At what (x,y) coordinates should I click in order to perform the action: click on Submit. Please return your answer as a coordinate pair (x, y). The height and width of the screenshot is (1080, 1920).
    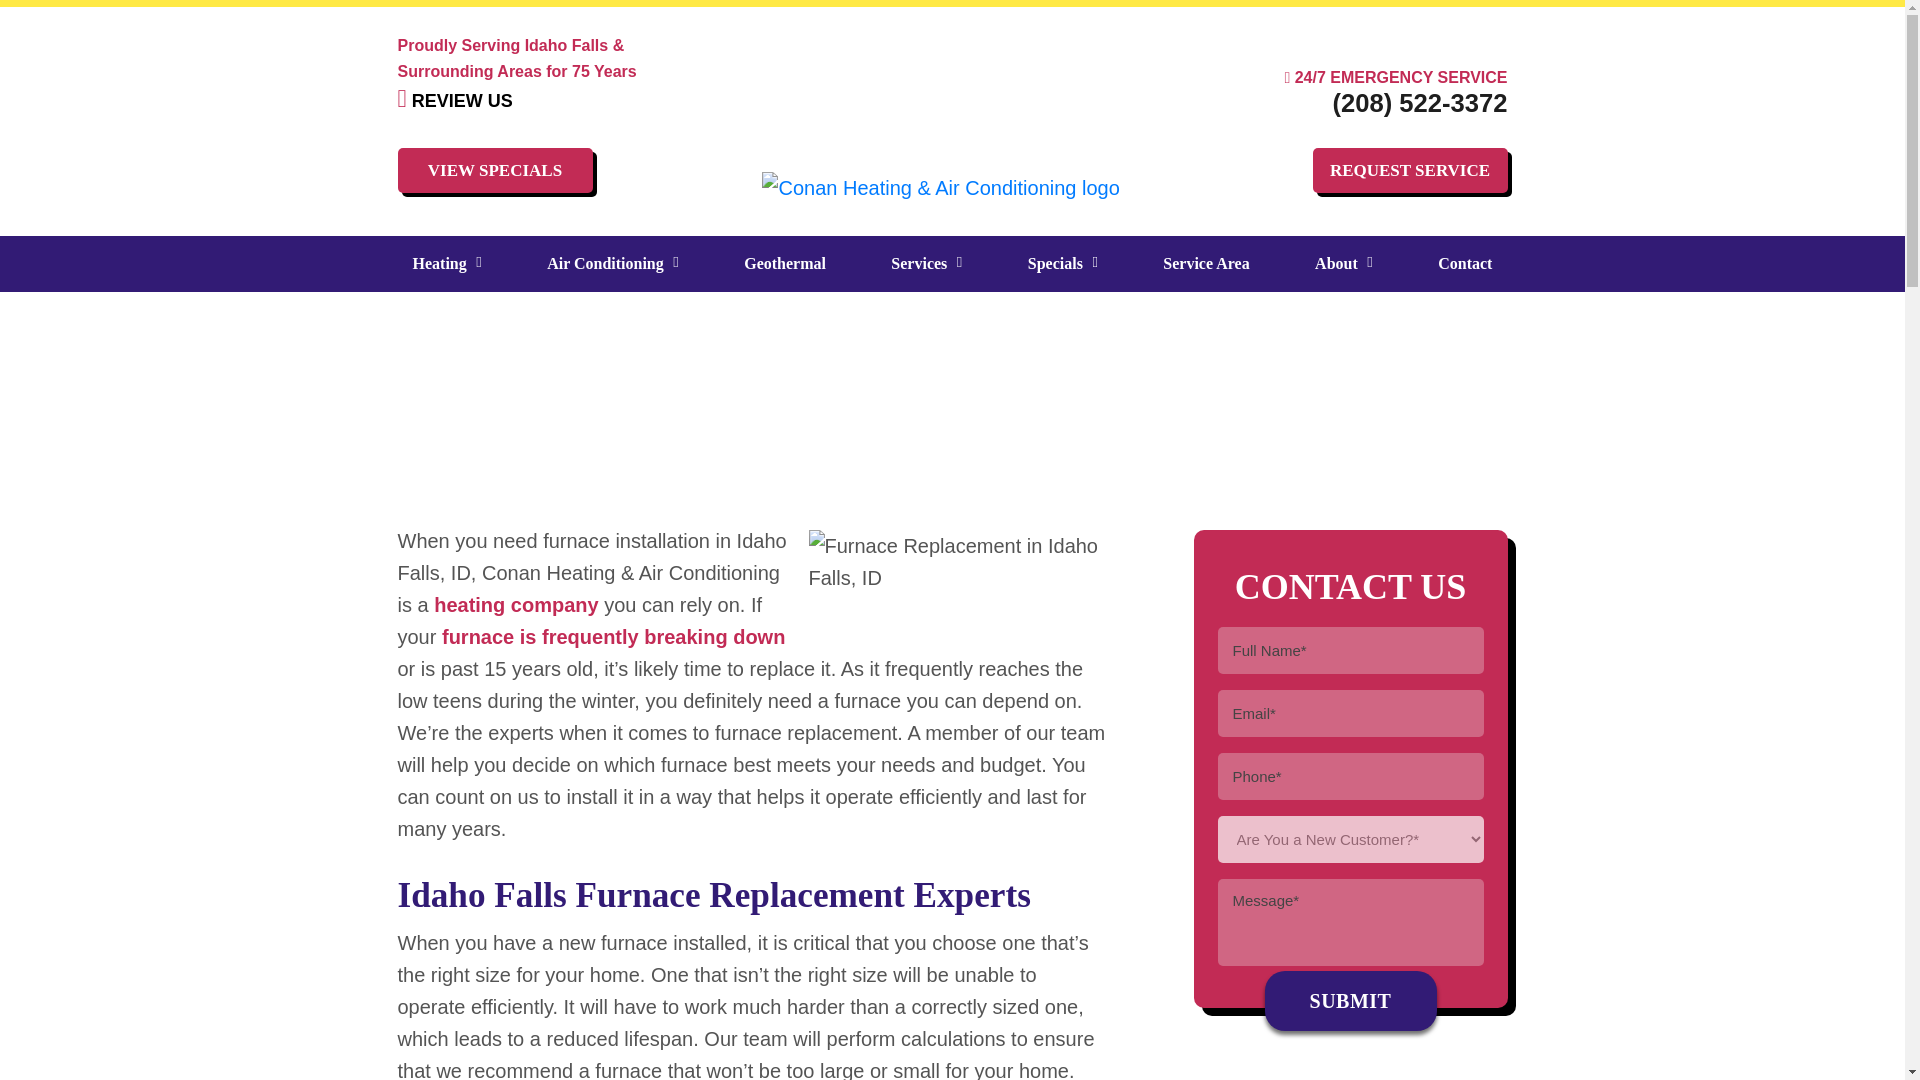
    Looking at the image, I should click on (1350, 1000).